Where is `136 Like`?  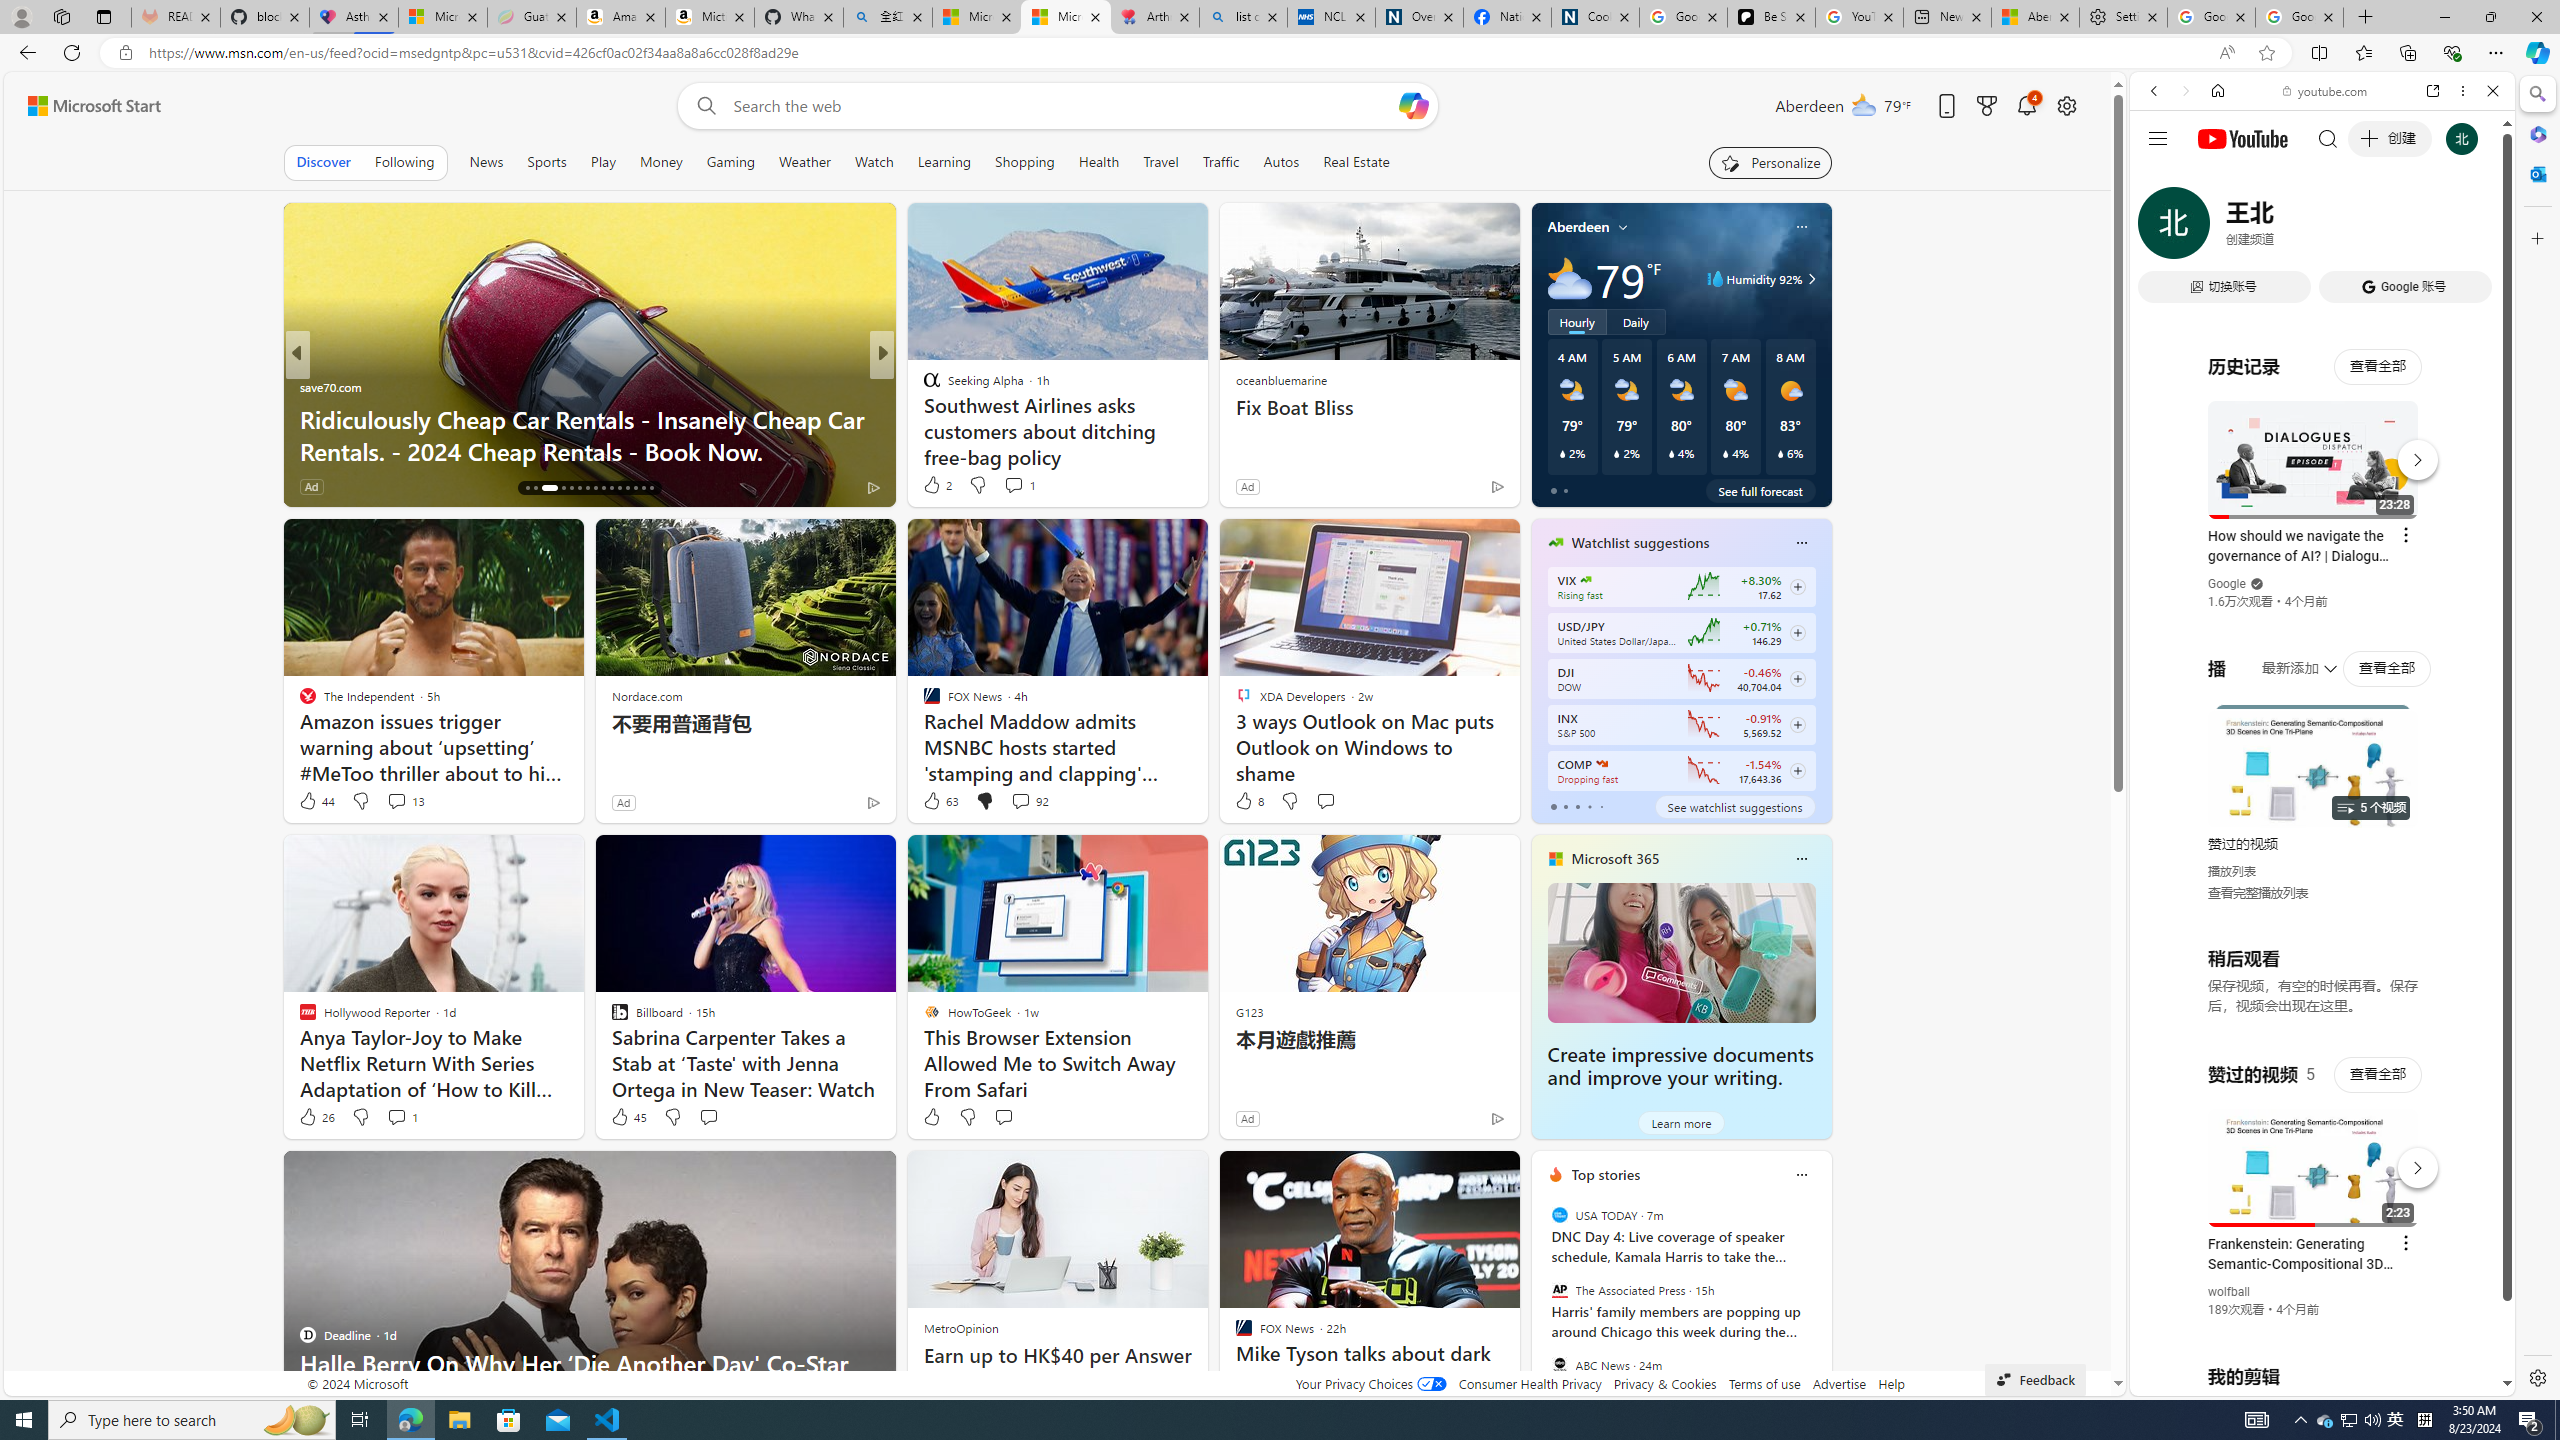
136 Like is located at coordinates (320, 486).